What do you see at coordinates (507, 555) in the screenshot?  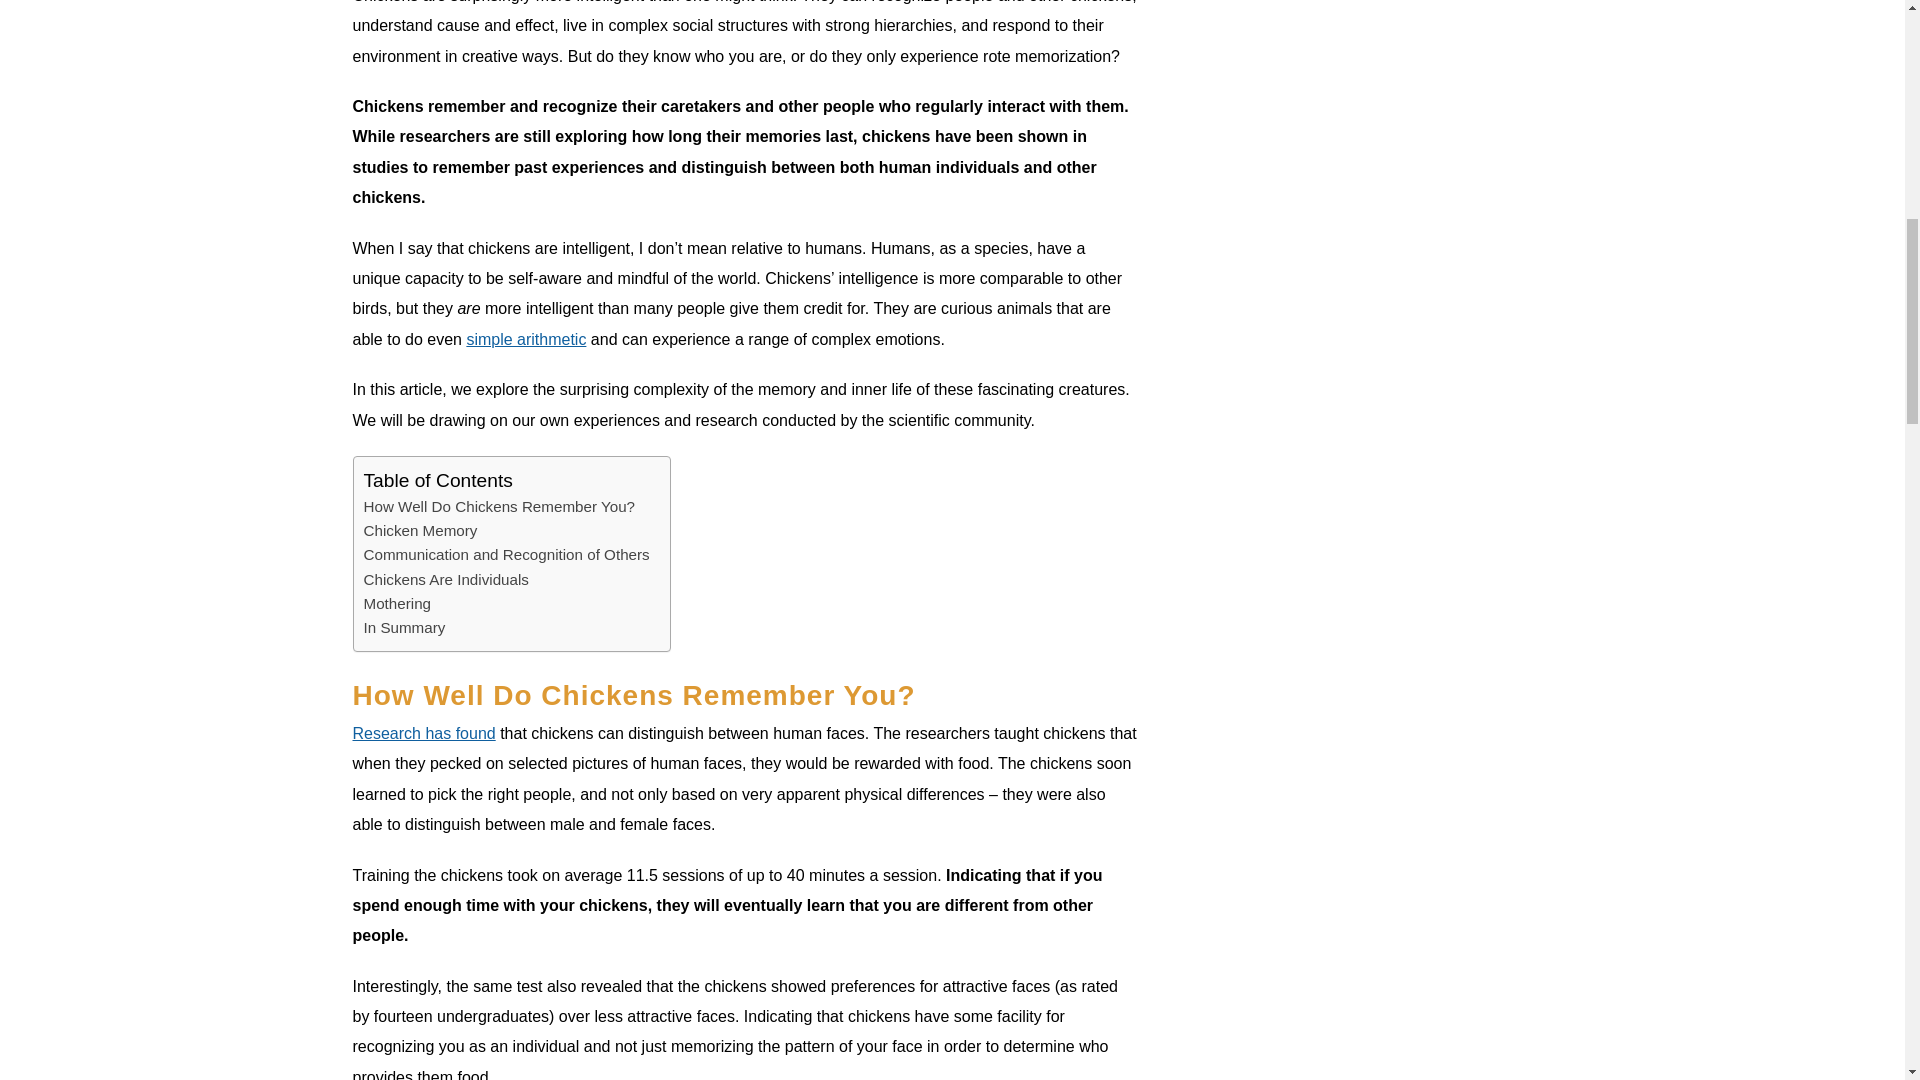 I see `Communication and Recognition of Others` at bounding box center [507, 555].